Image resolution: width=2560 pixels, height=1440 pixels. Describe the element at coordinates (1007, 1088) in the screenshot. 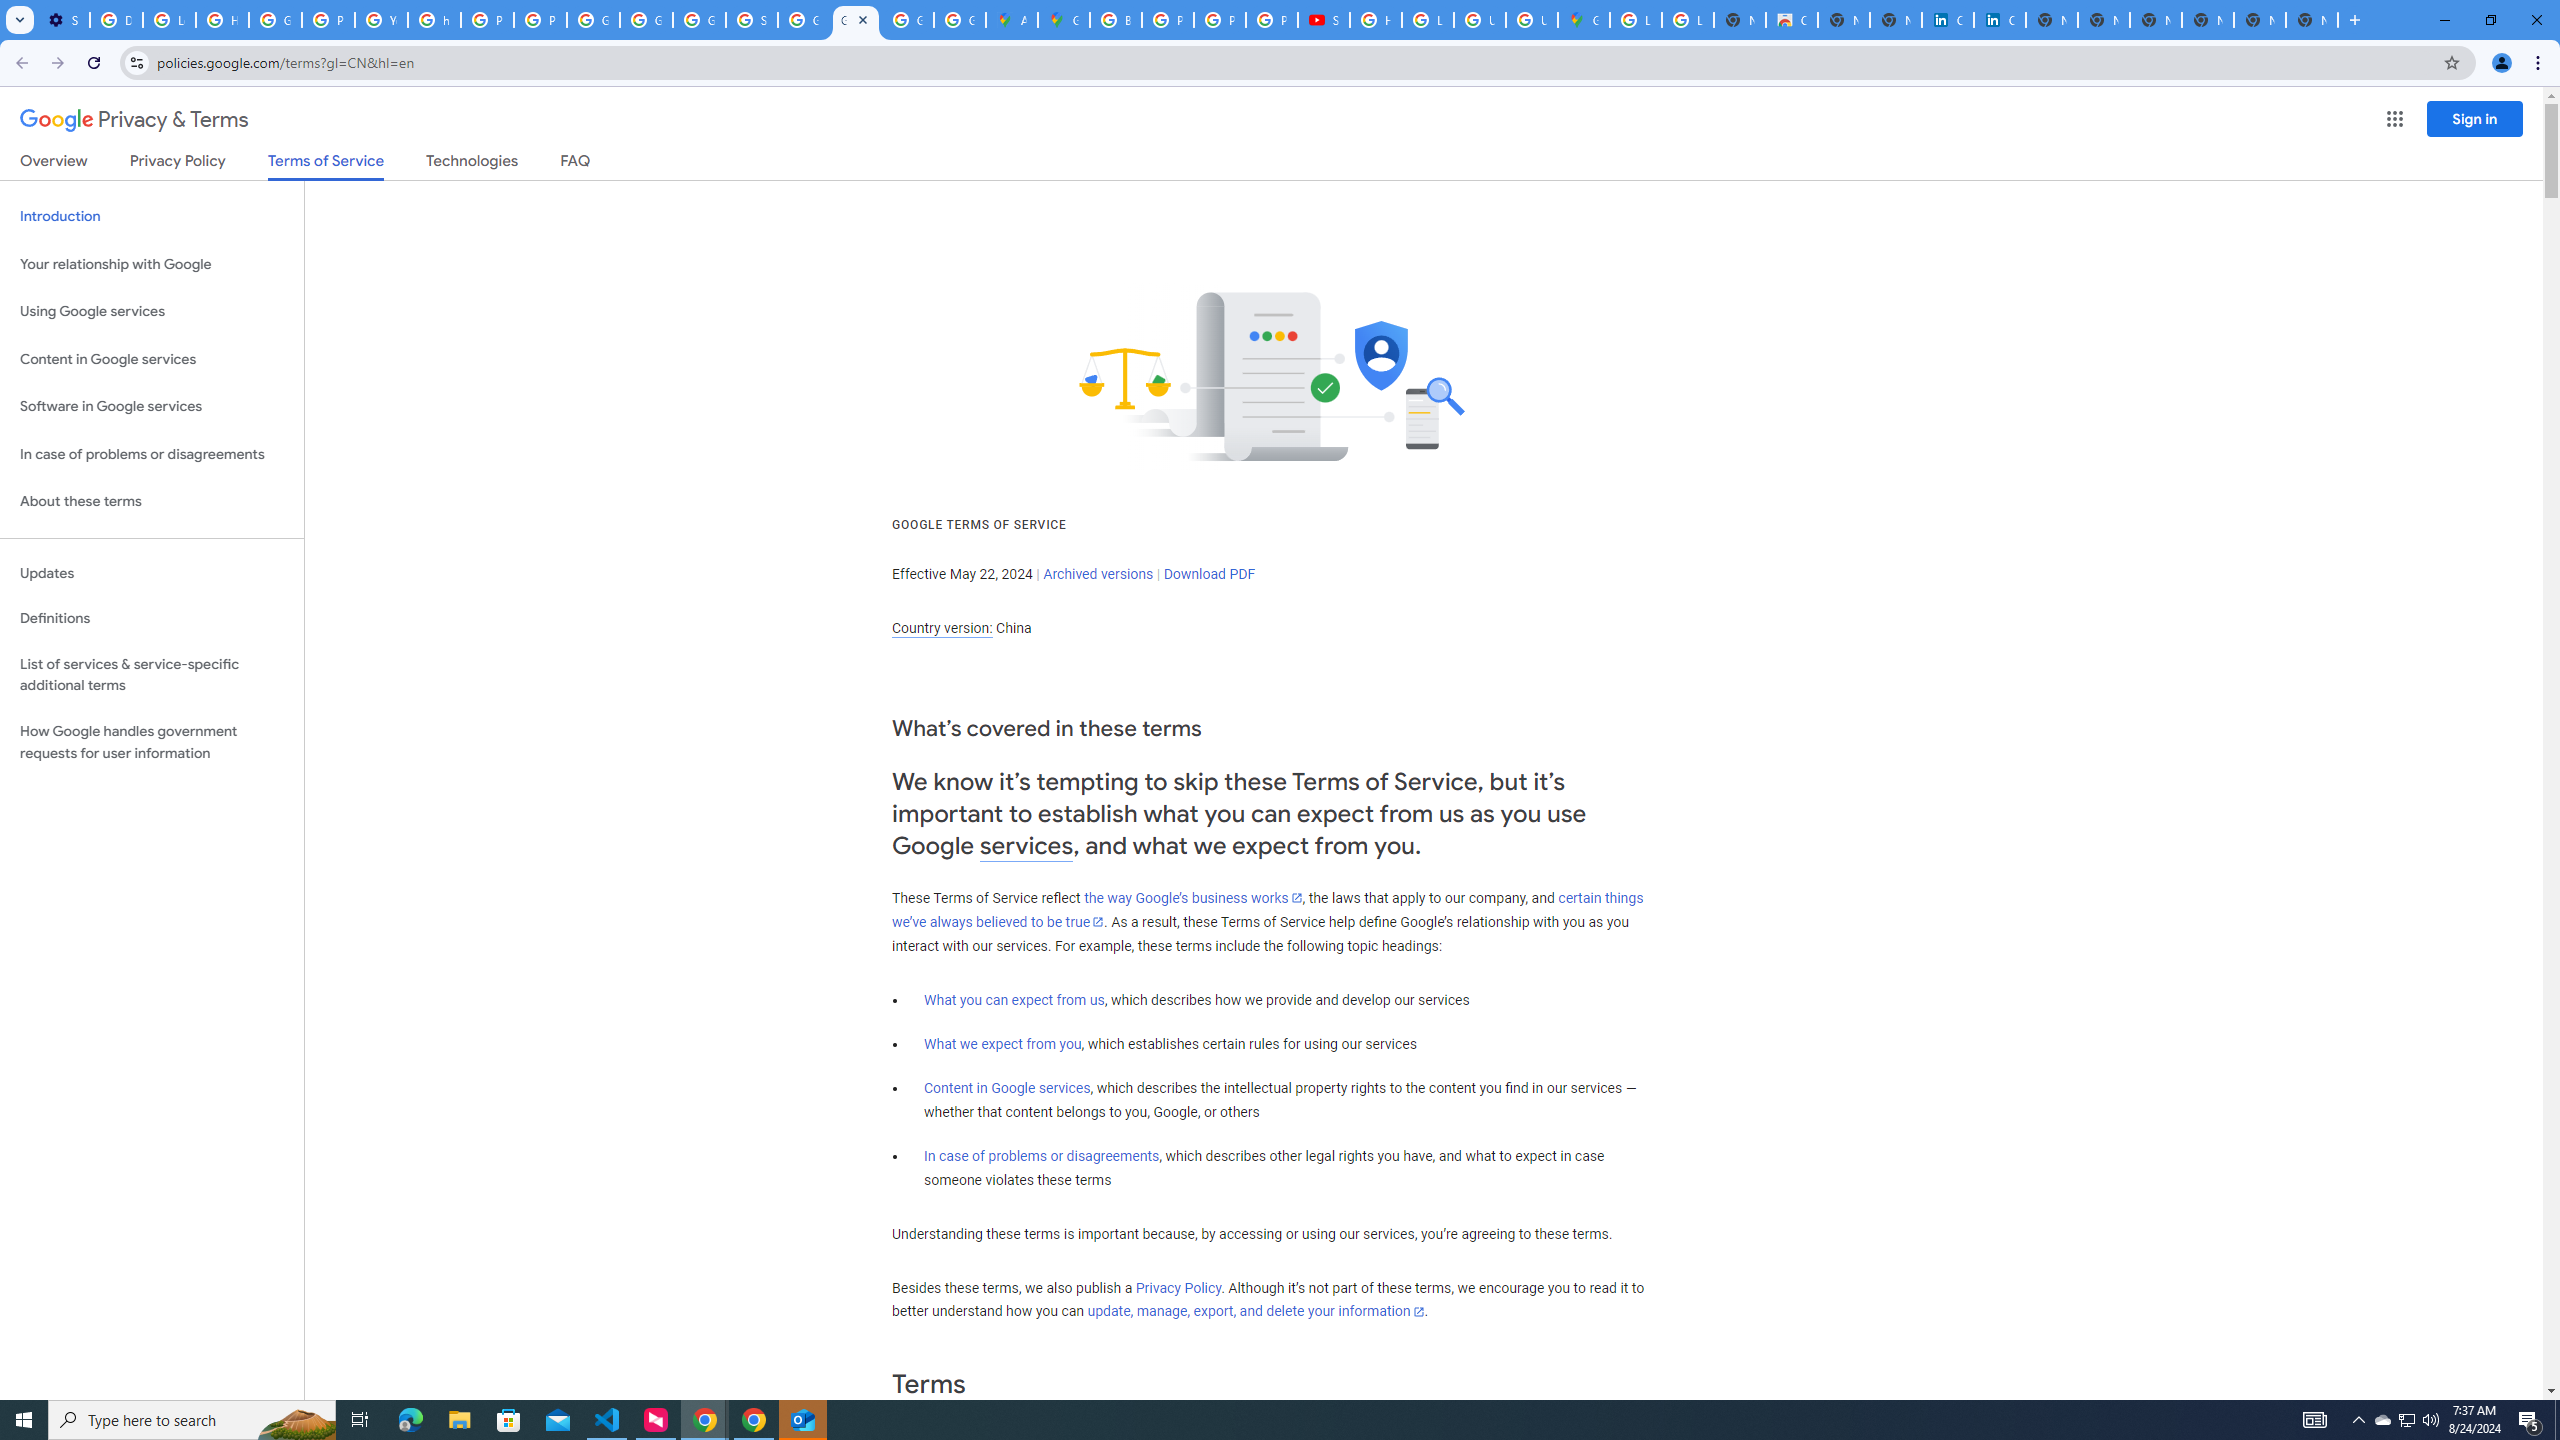

I see `Content in Google services` at that location.